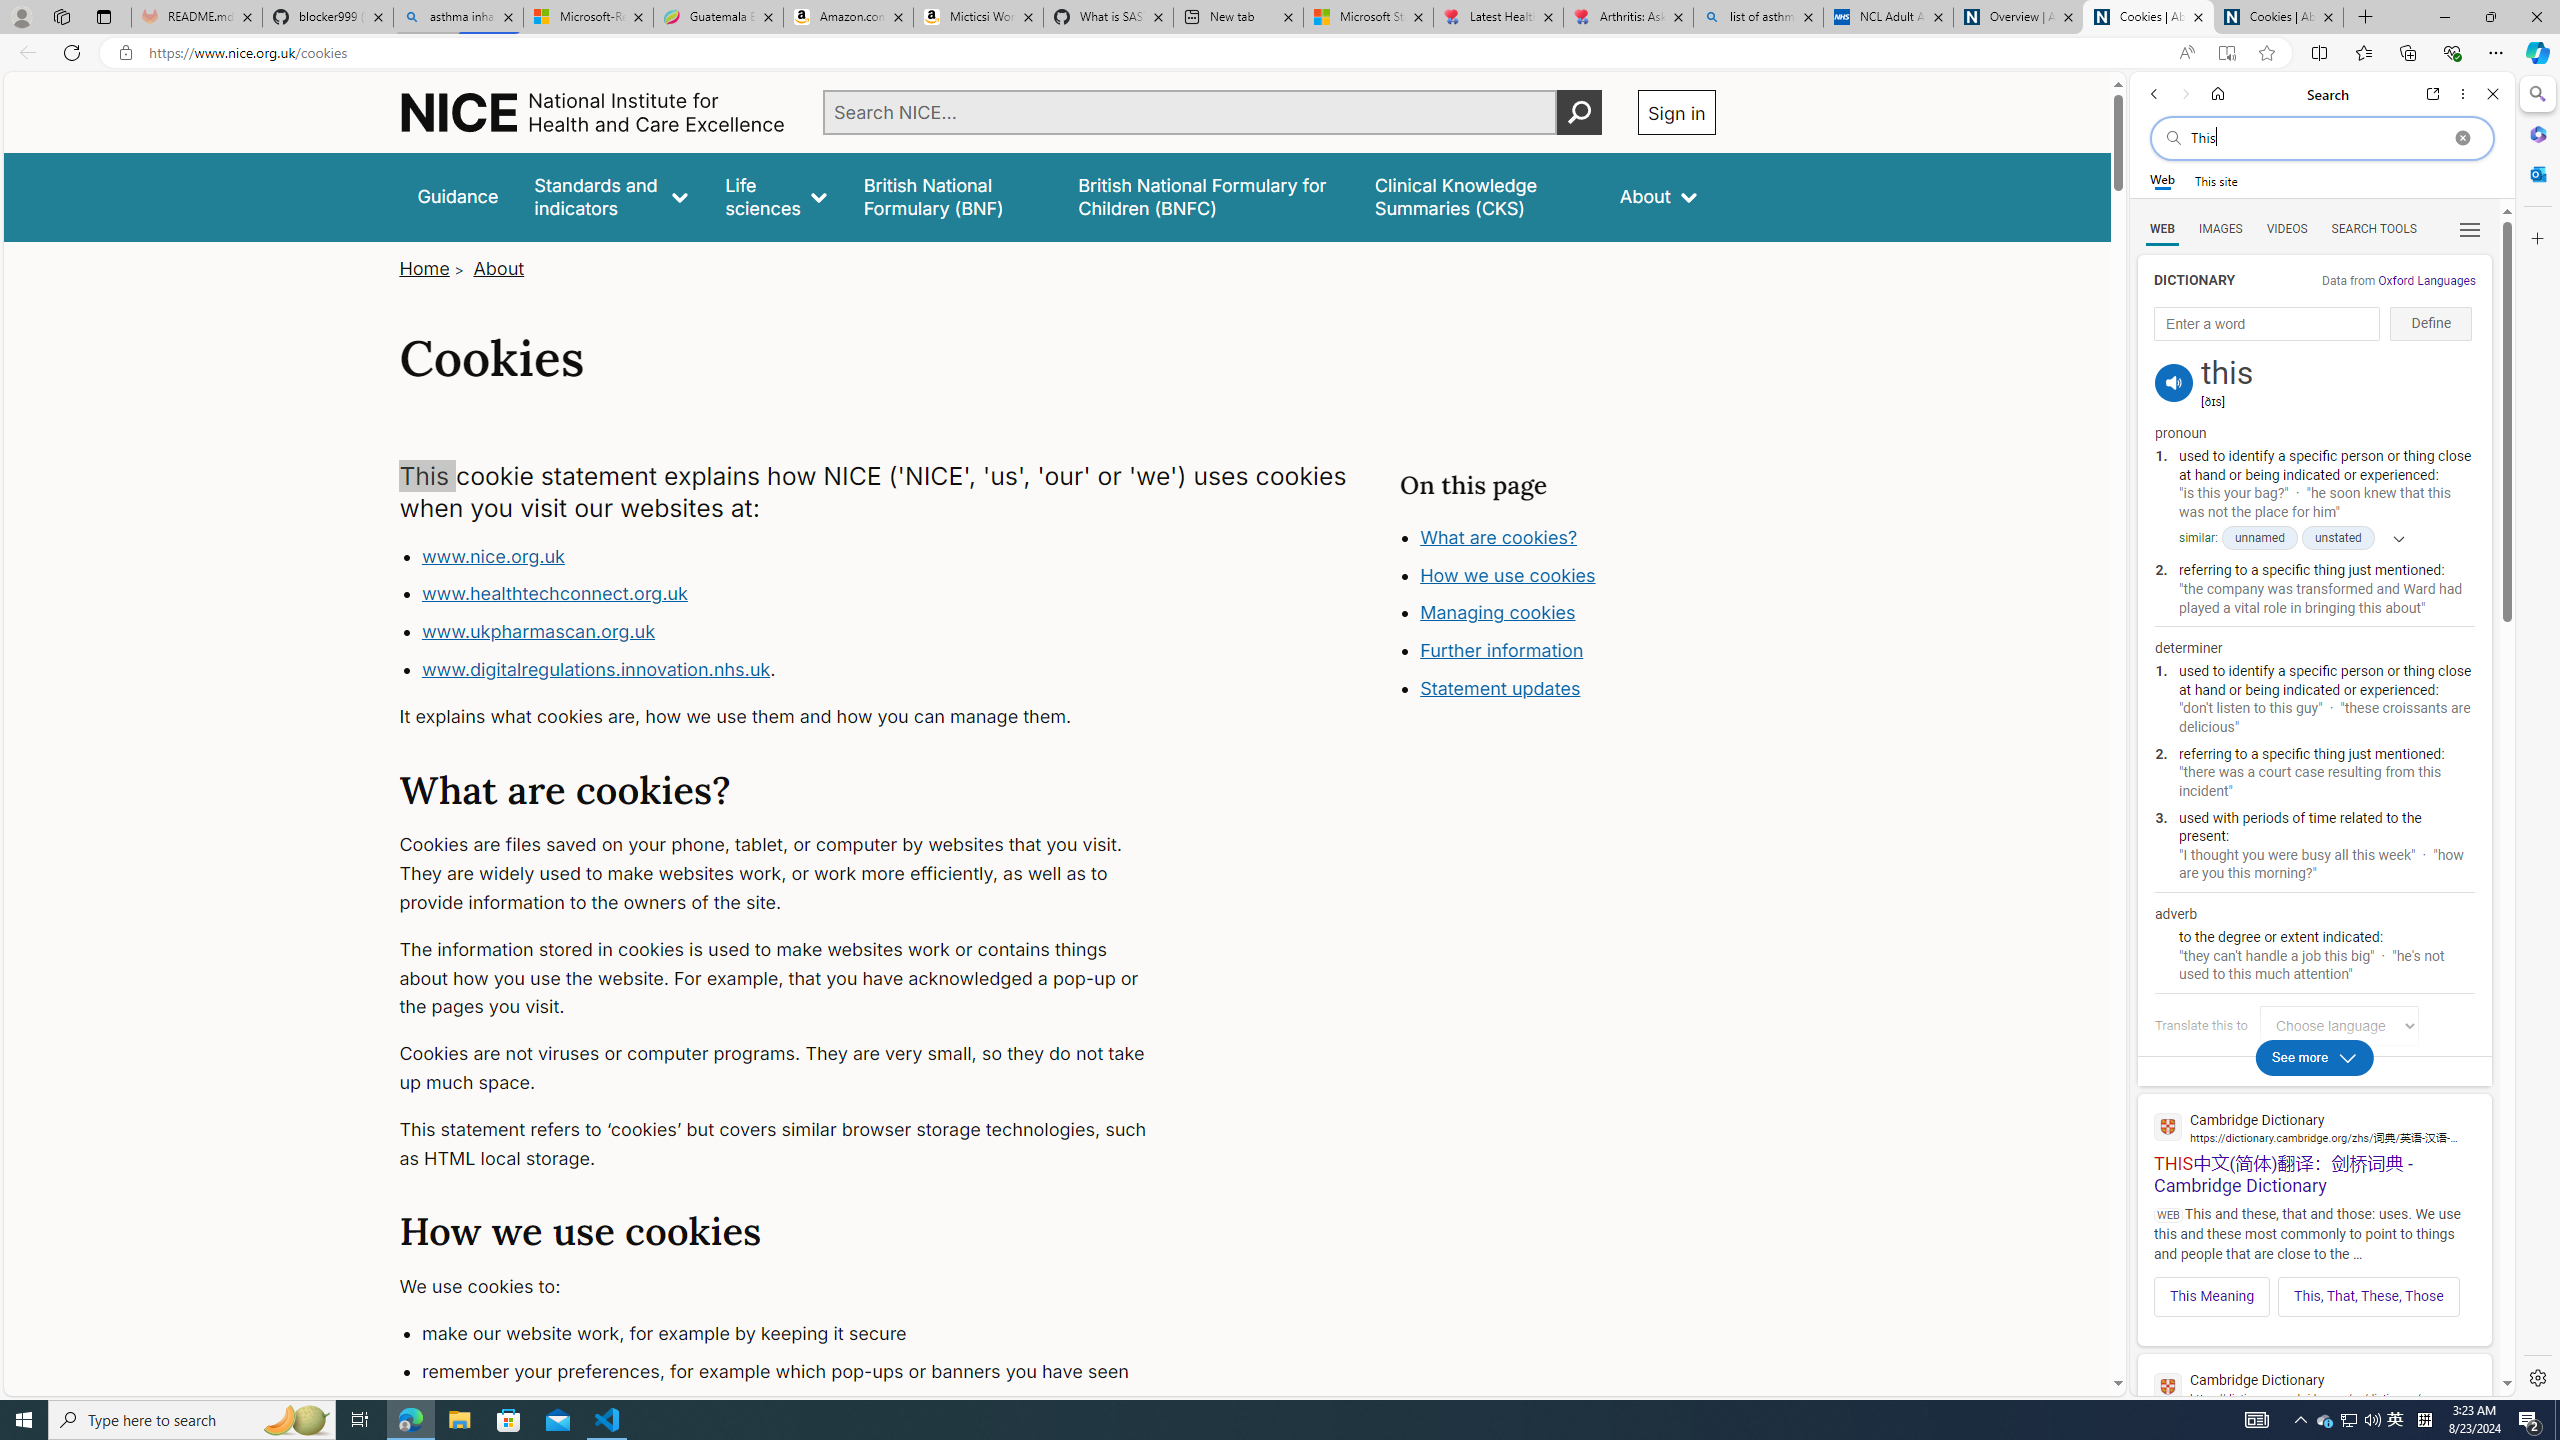  I want to click on Oxford Languages, so click(2426, 280).